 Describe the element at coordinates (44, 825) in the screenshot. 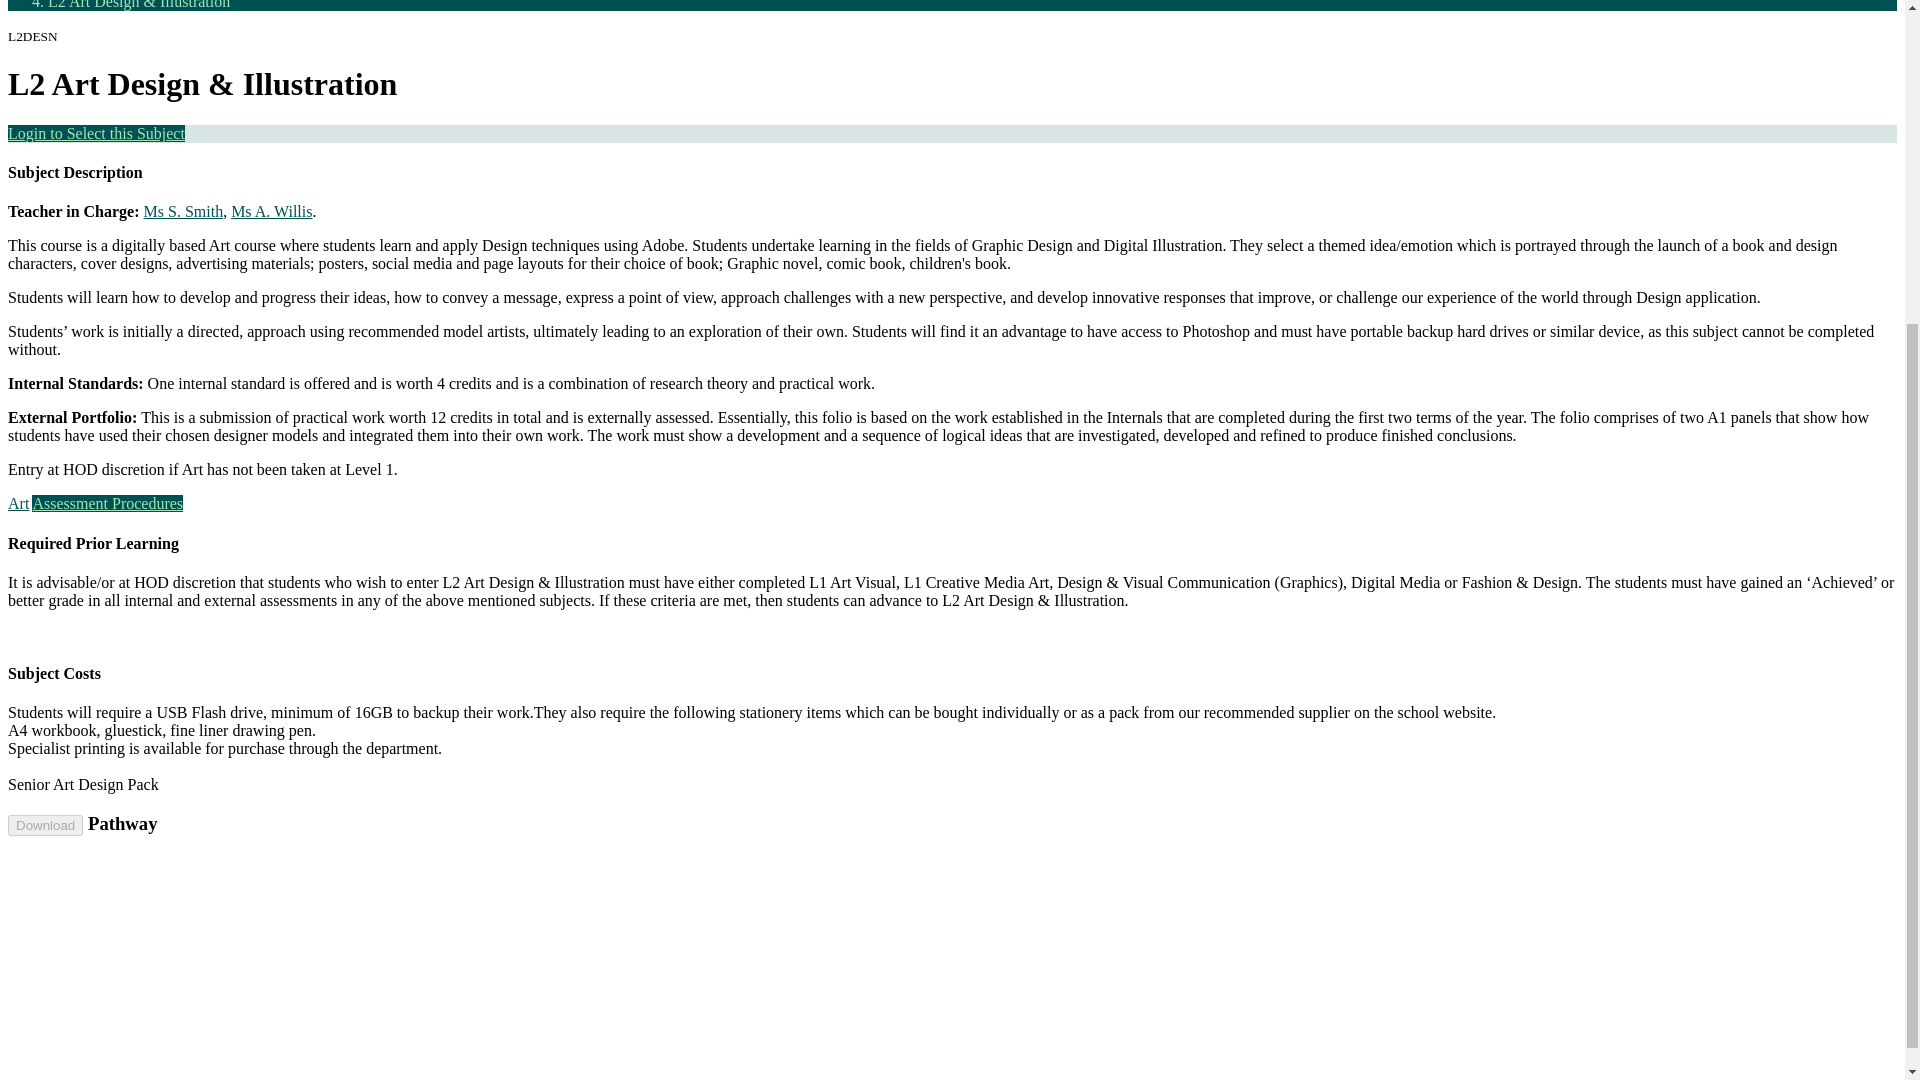

I see `Download` at that location.